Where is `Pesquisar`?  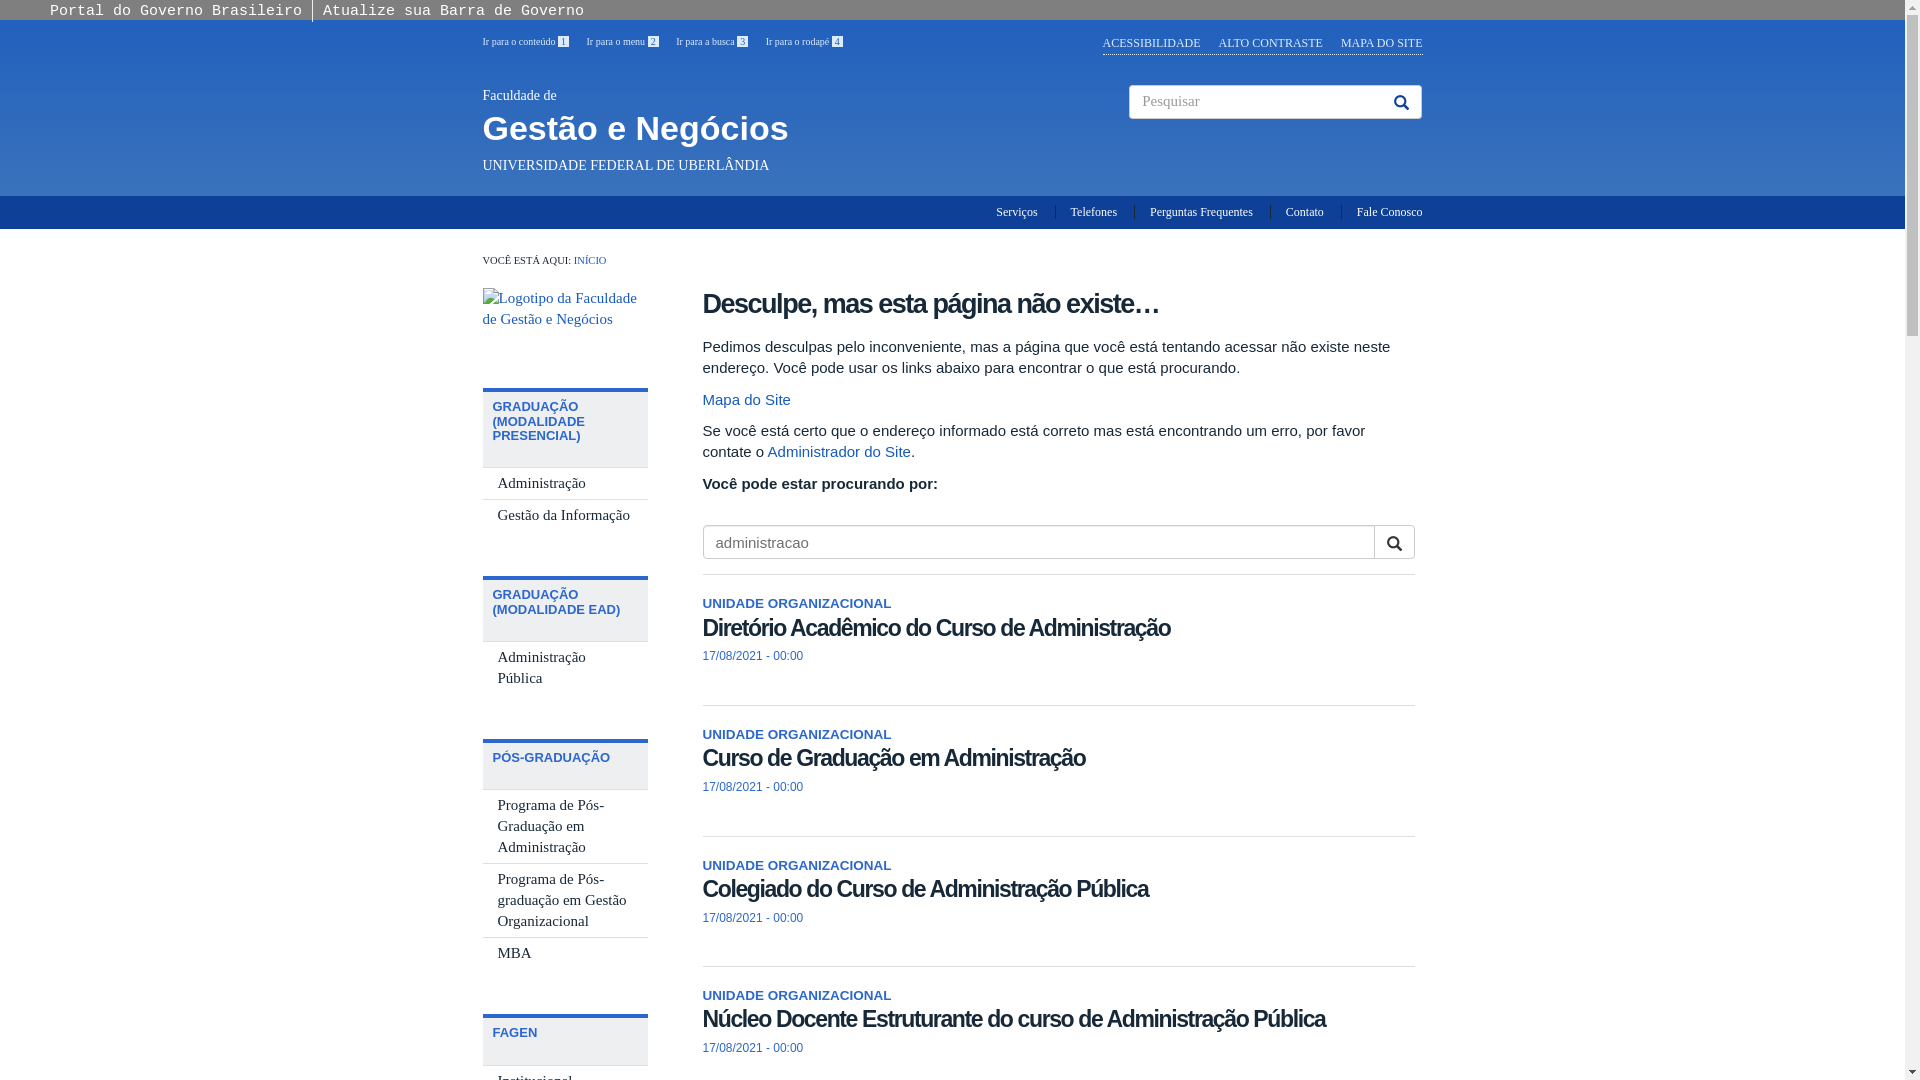 Pesquisar is located at coordinates (703, 576).